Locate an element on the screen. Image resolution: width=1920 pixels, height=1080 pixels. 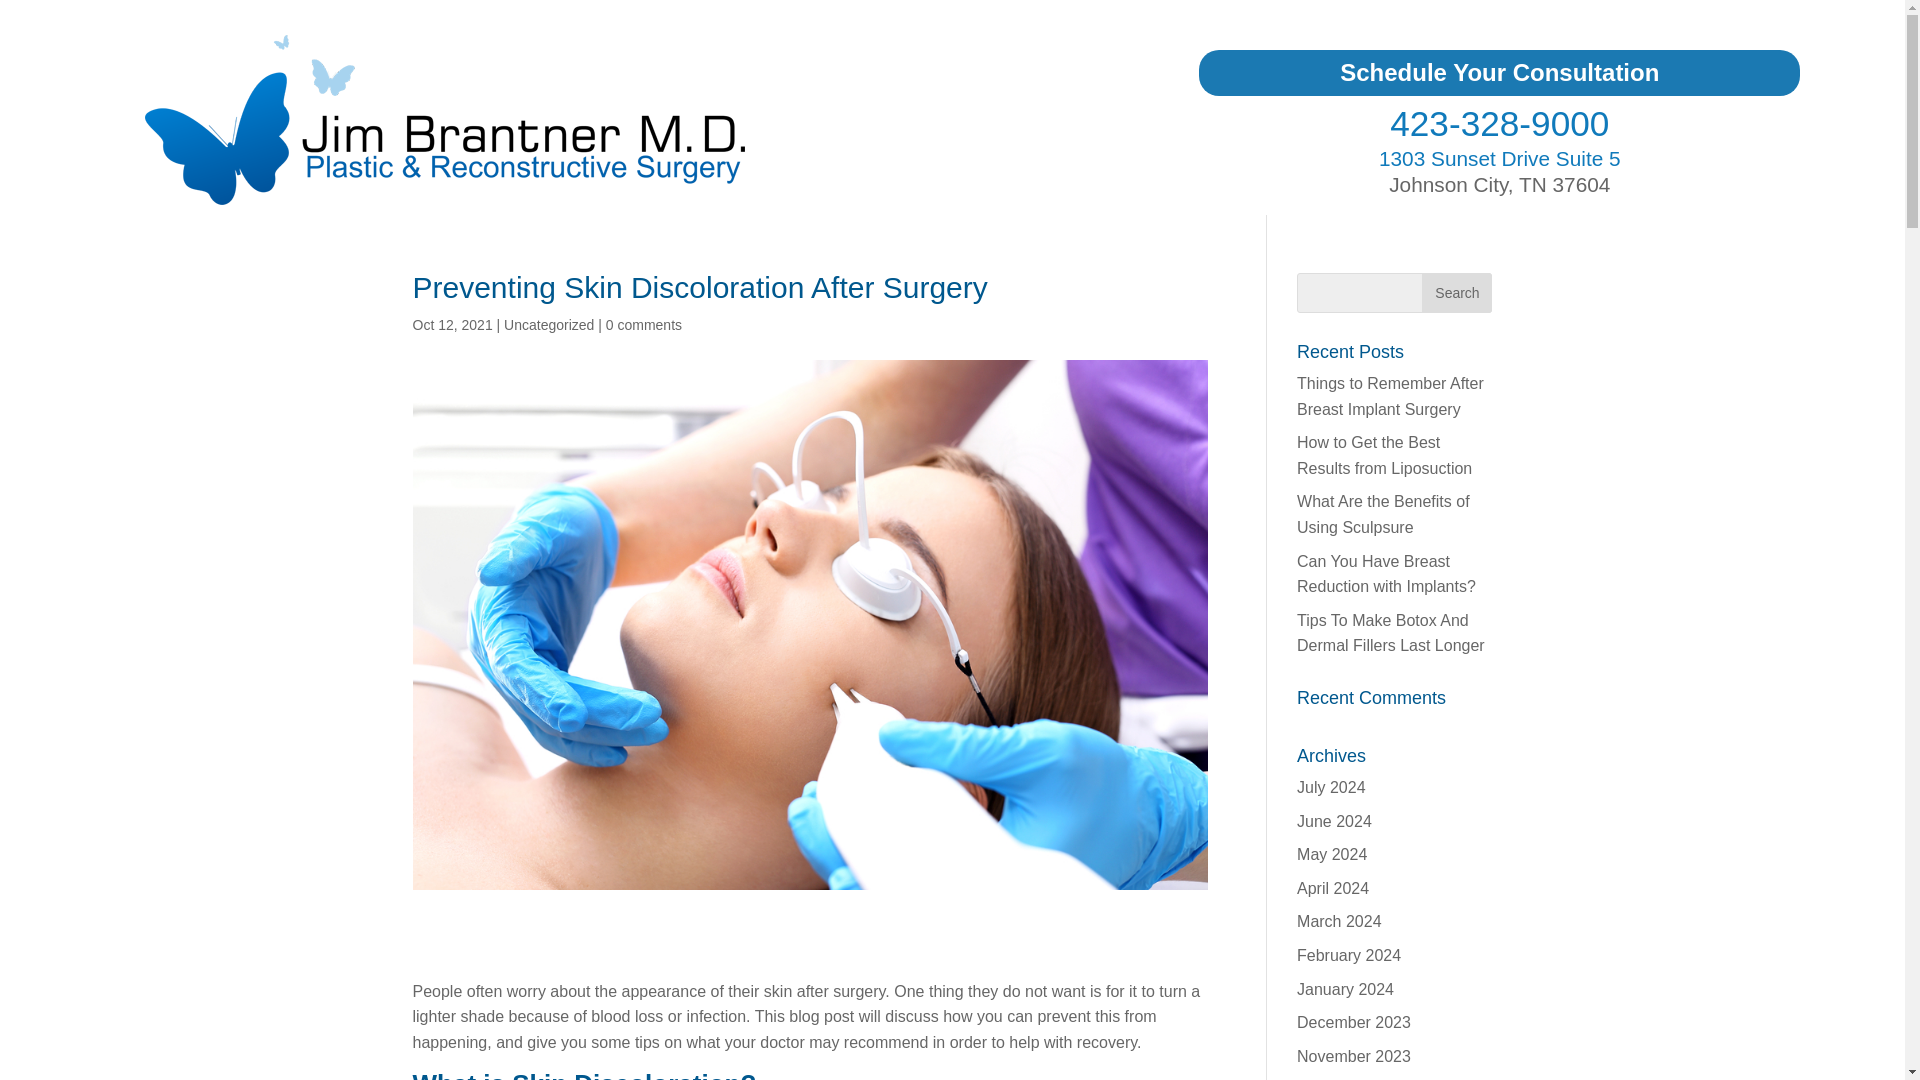
Search is located at coordinates (1456, 293).